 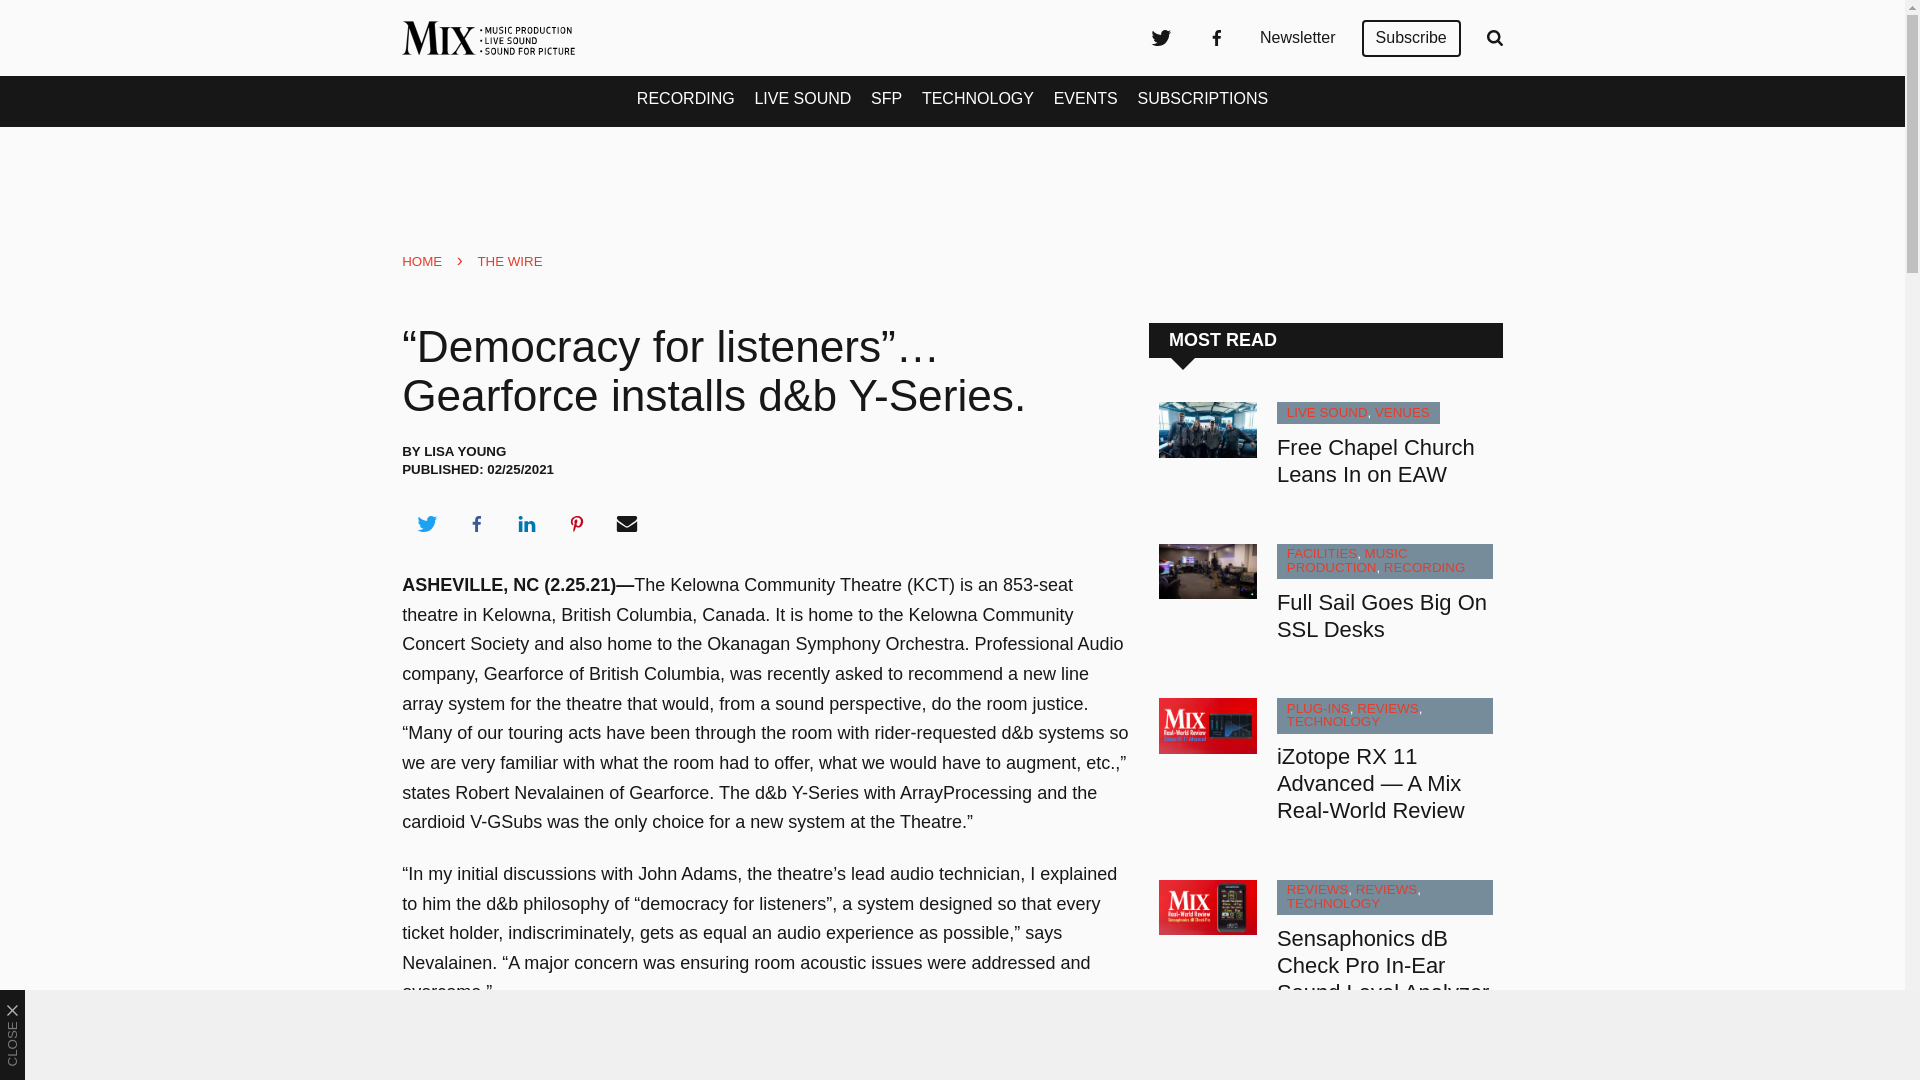 I want to click on Share on Facebook, so click(x=476, y=523).